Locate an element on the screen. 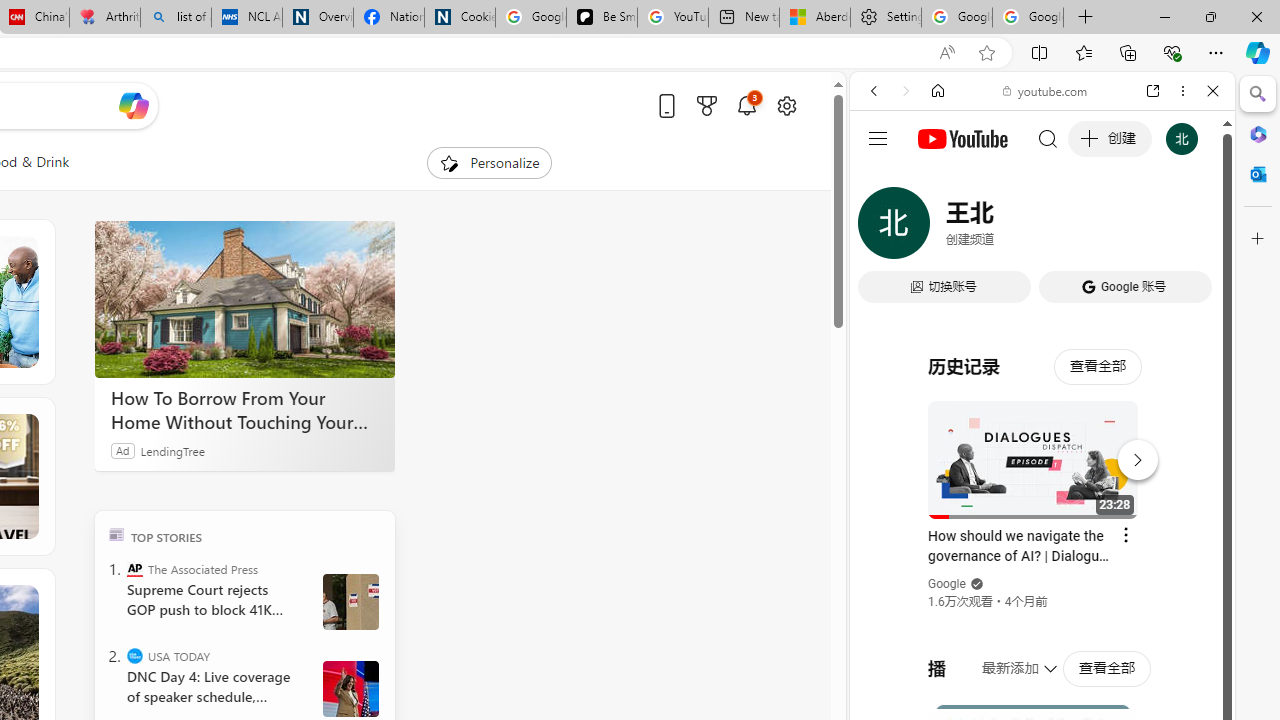 The image size is (1280, 720). YouTube is located at coordinates (1034, 296).